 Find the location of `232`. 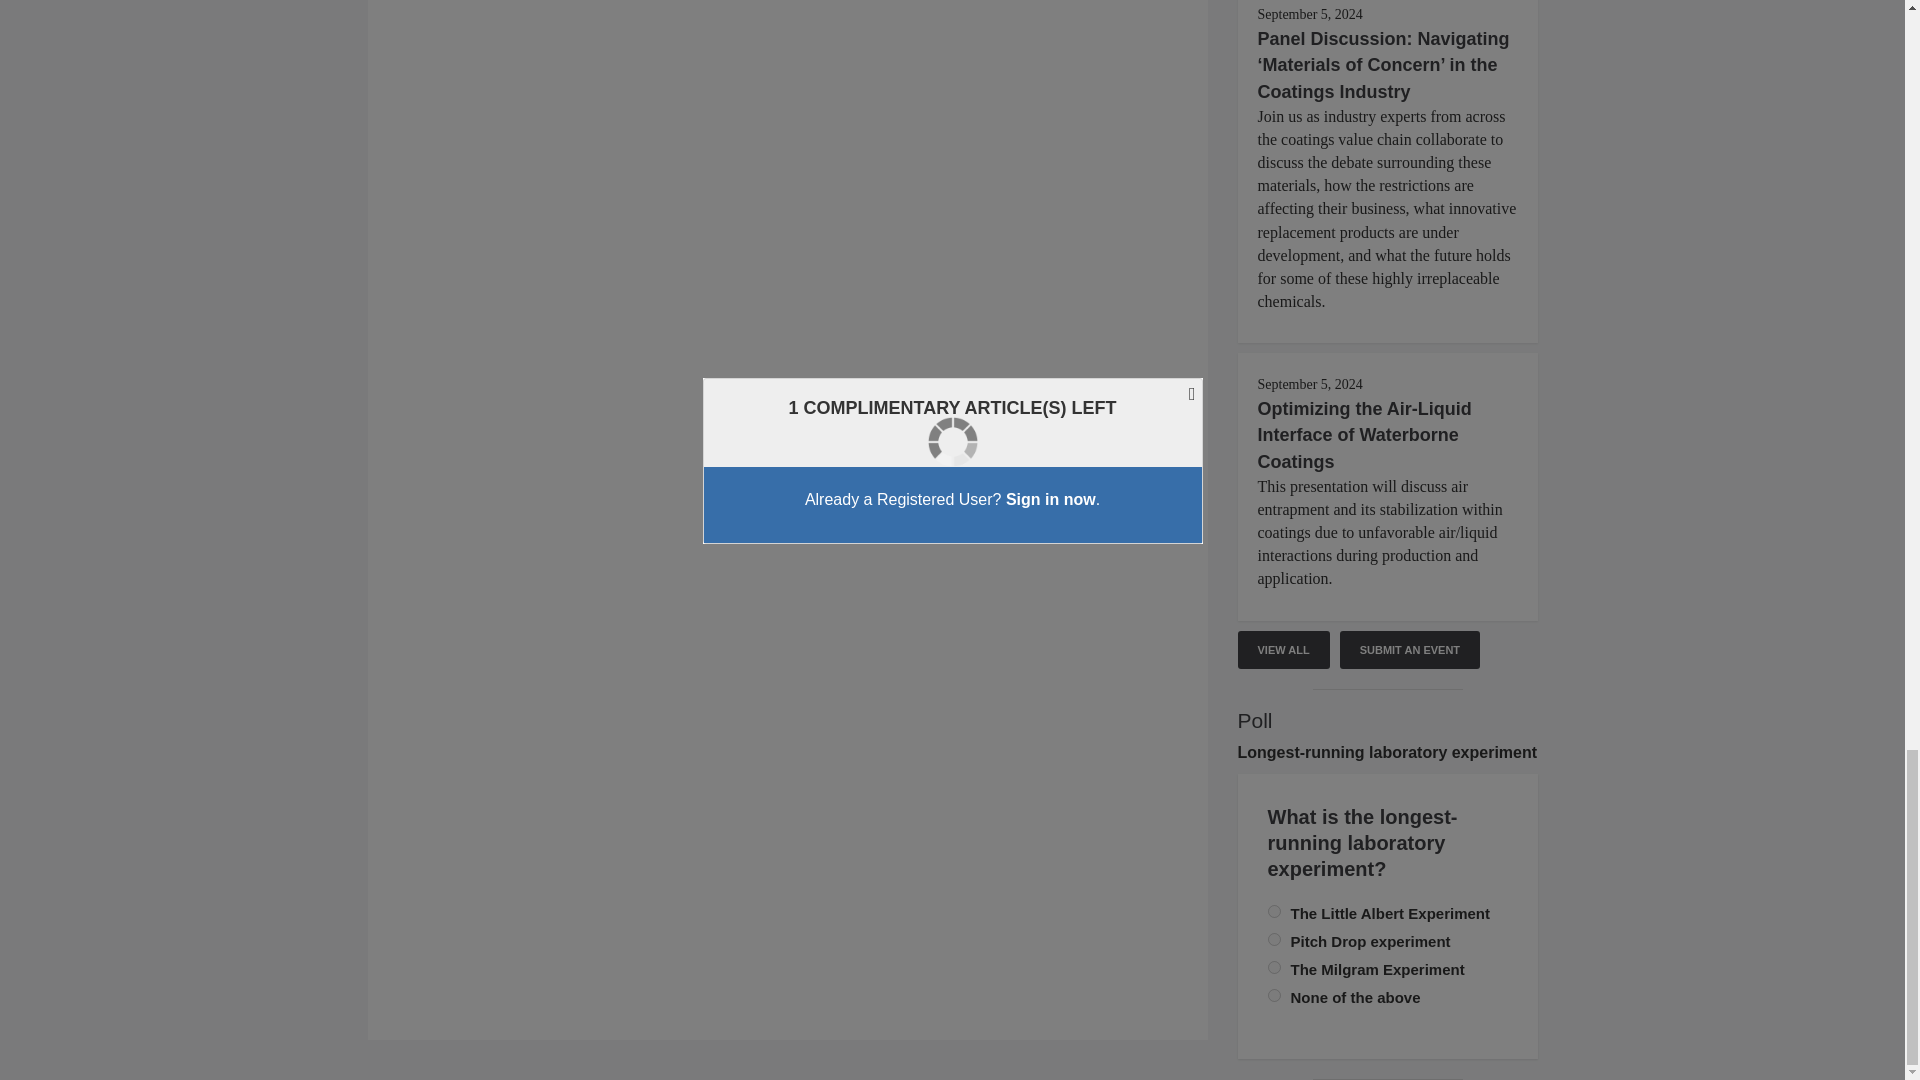

232 is located at coordinates (1274, 968).